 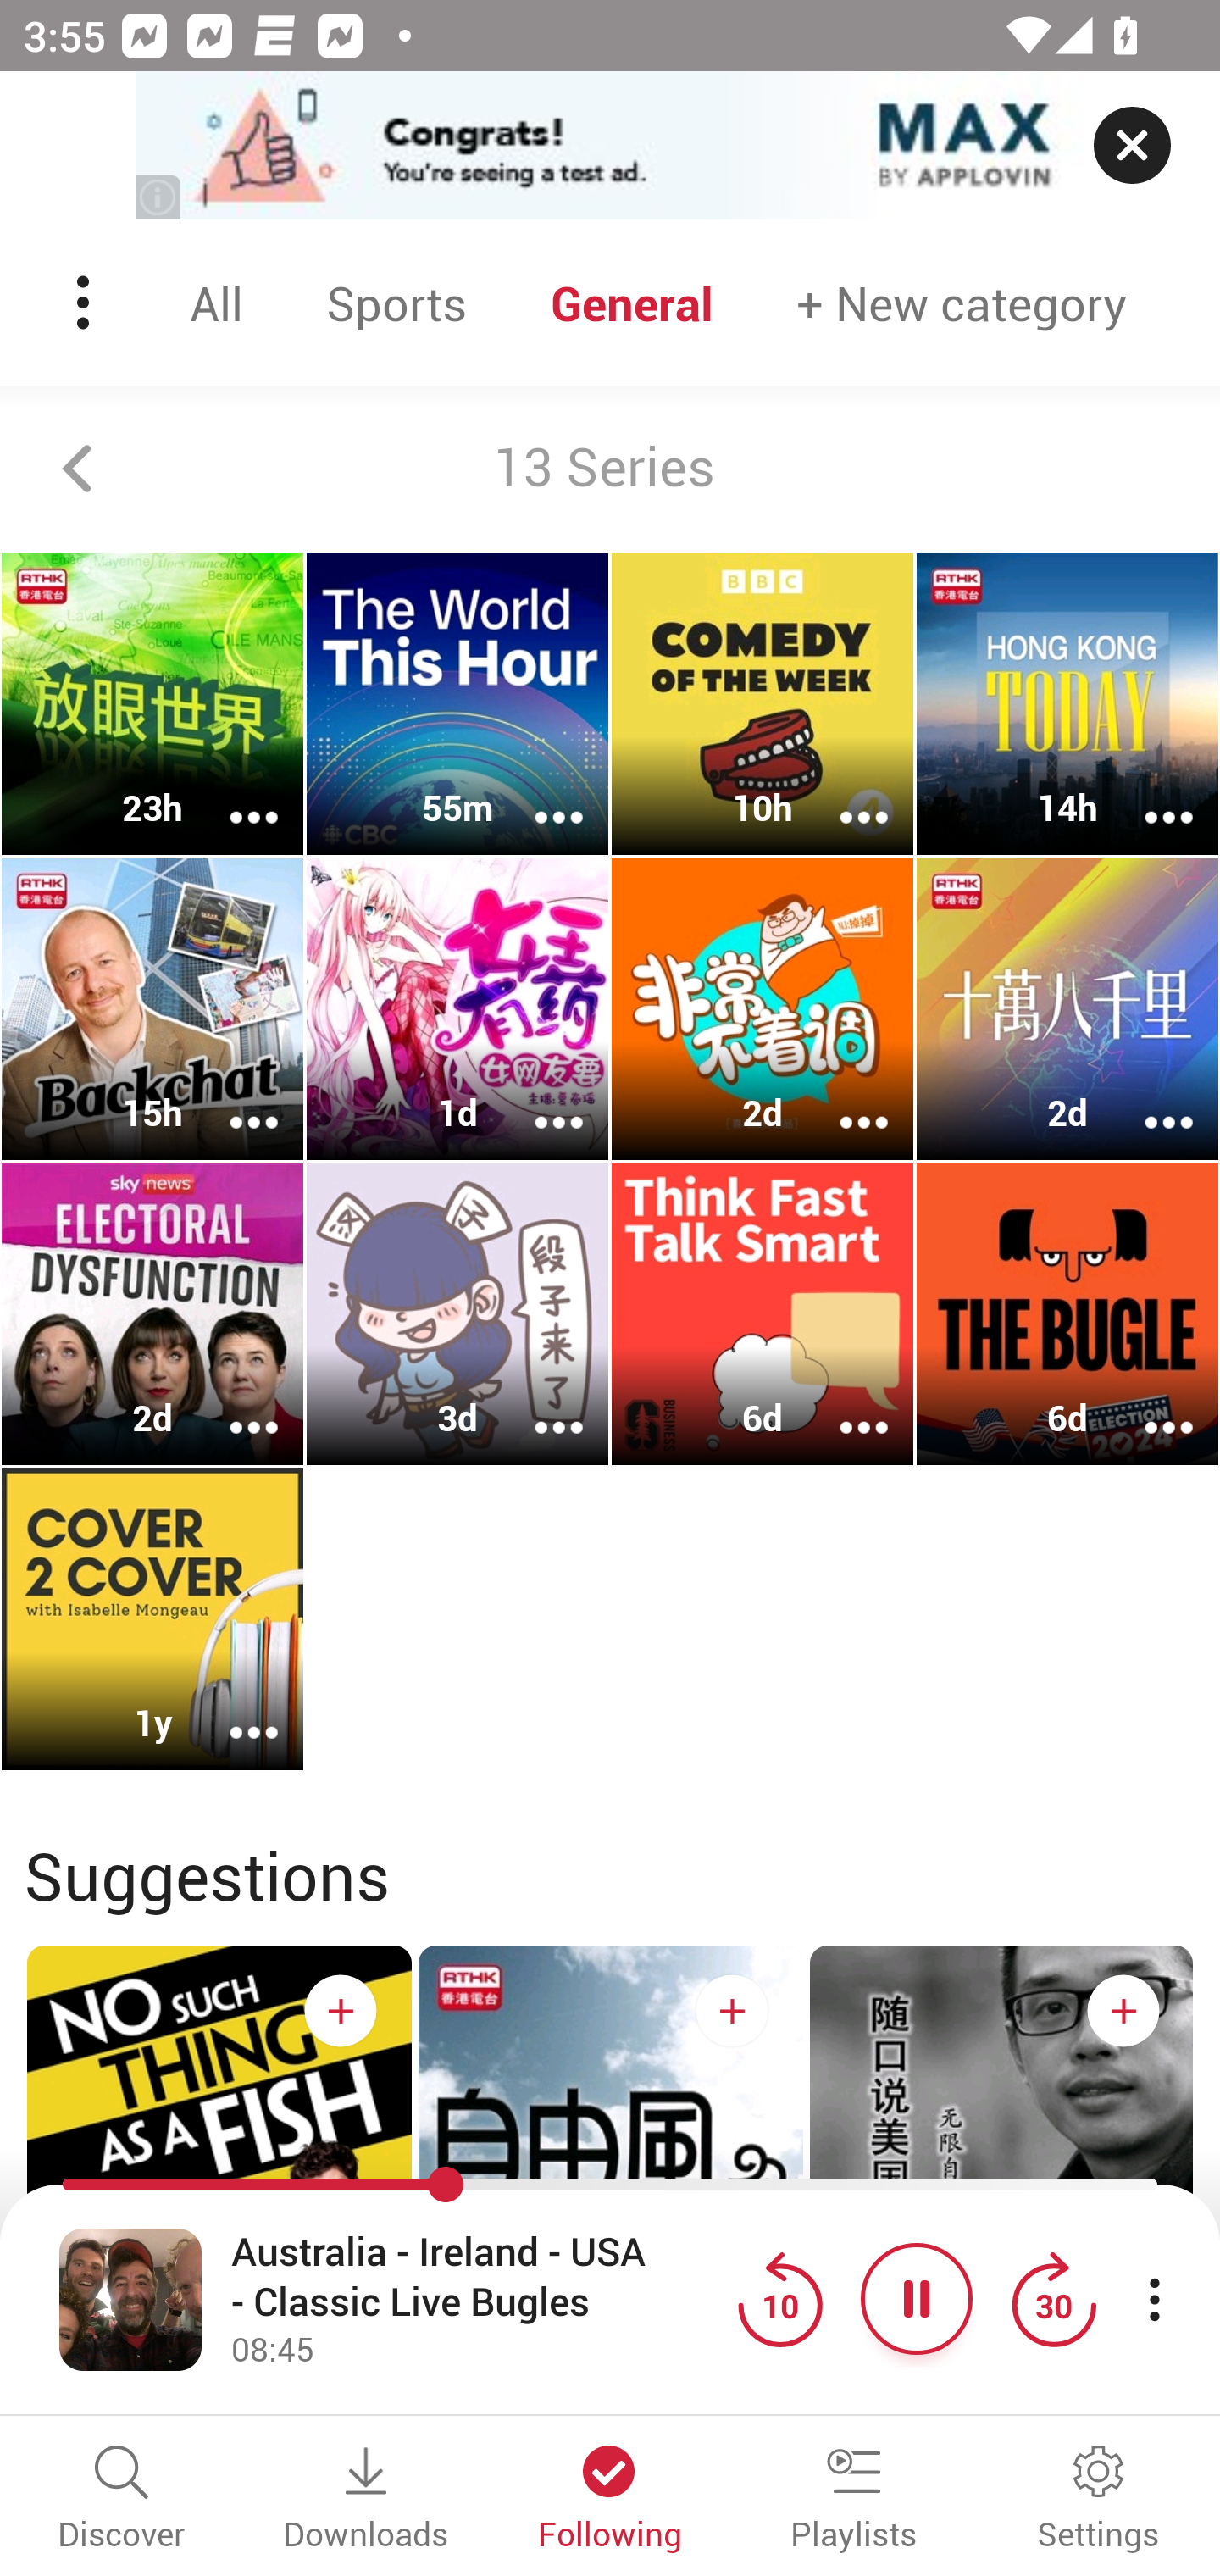 What do you see at coordinates (232, 1710) in the screenshot?
I see `More options` at bounding box center [232, 1710].